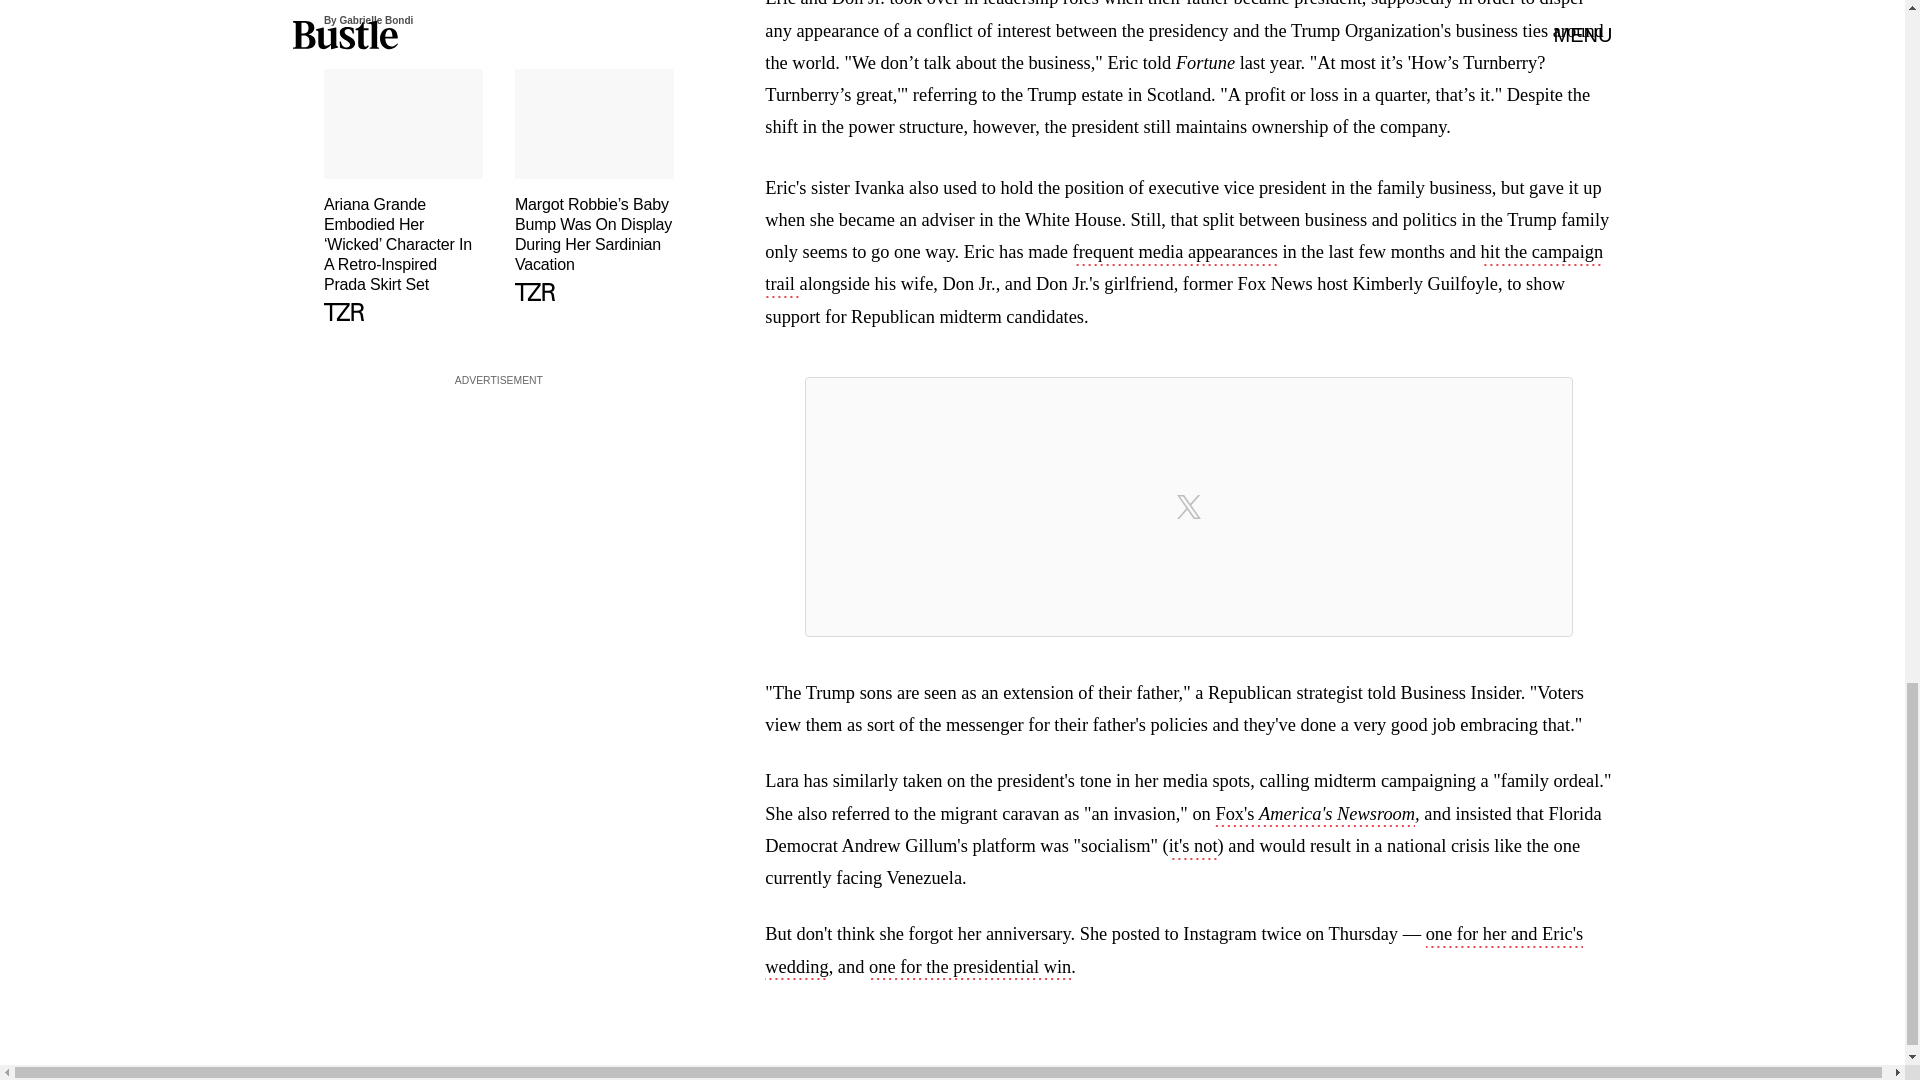  What do you see at coordinates (1176, 253) in the screenshot?
I see `frequent media appearances` at bounding box center [1176, 253].